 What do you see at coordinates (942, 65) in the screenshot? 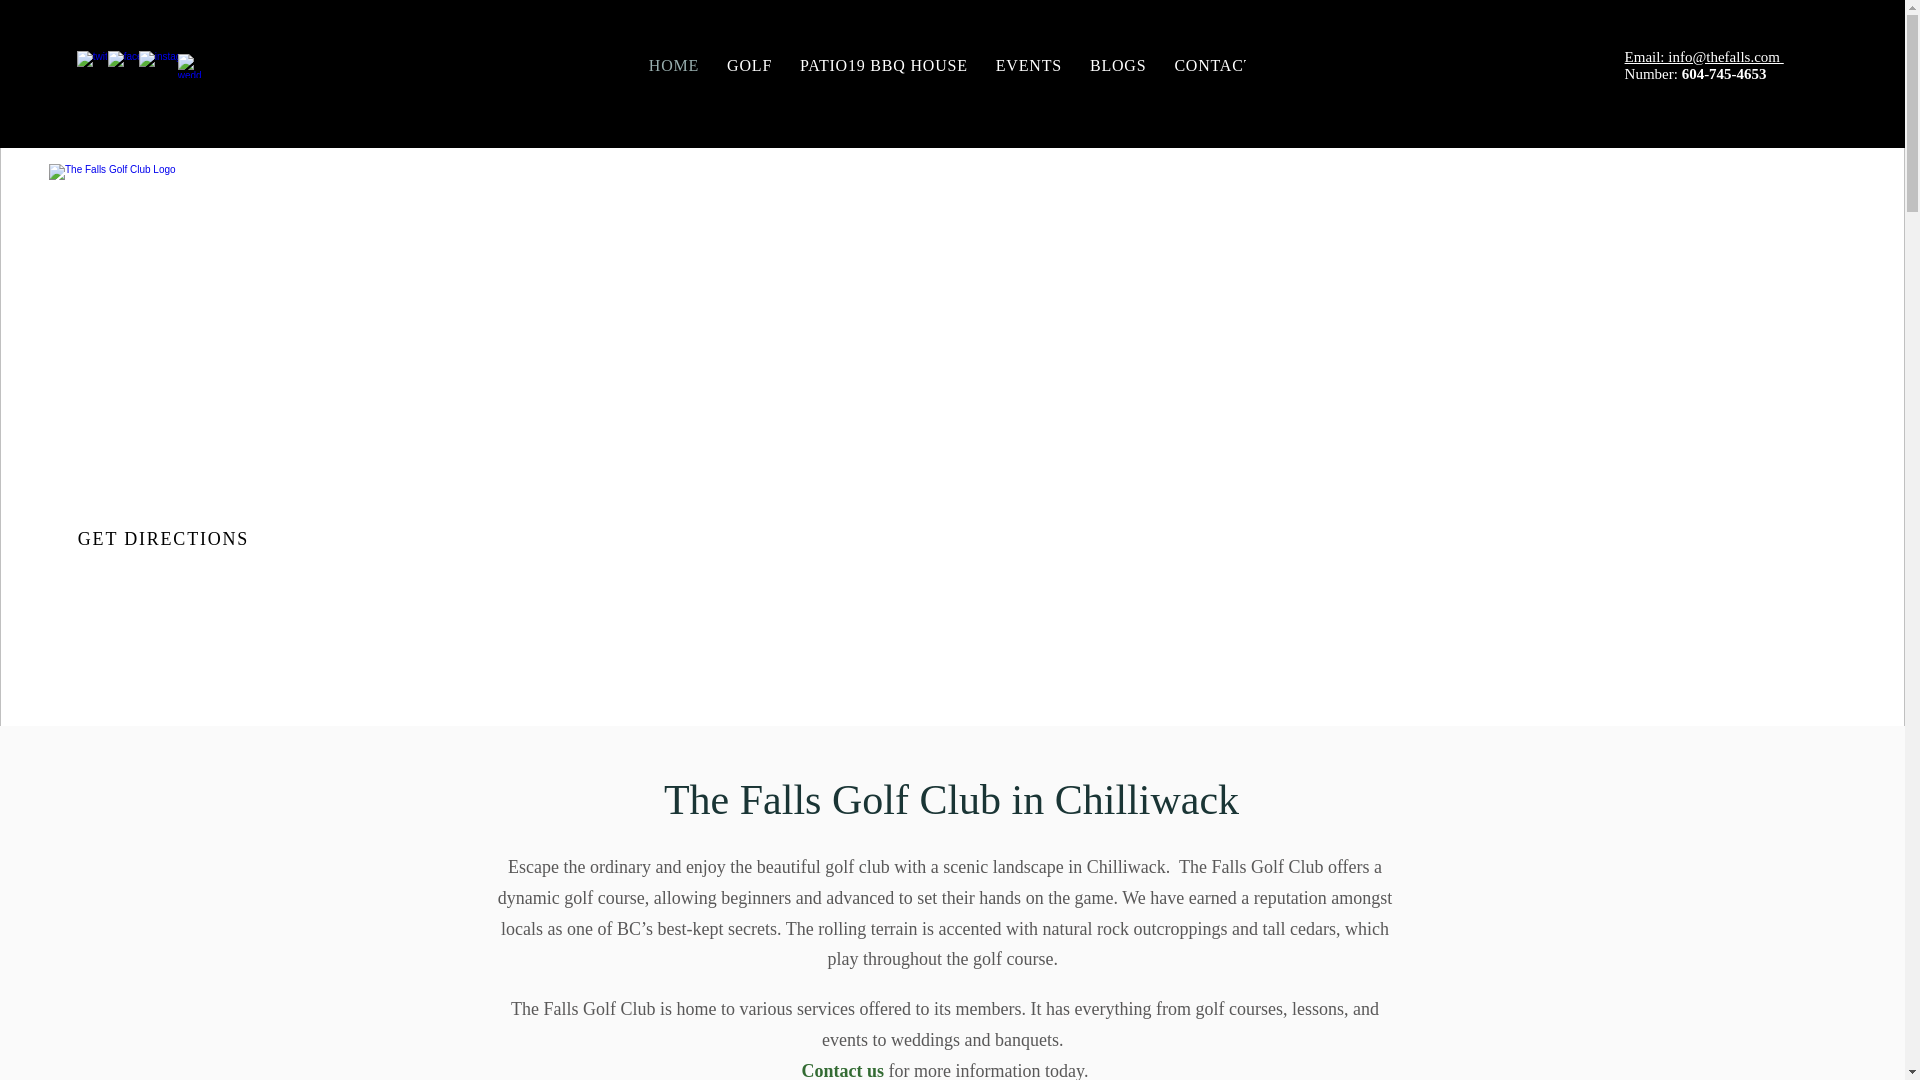
I see `Contact us` at bounding box center [942, 65].